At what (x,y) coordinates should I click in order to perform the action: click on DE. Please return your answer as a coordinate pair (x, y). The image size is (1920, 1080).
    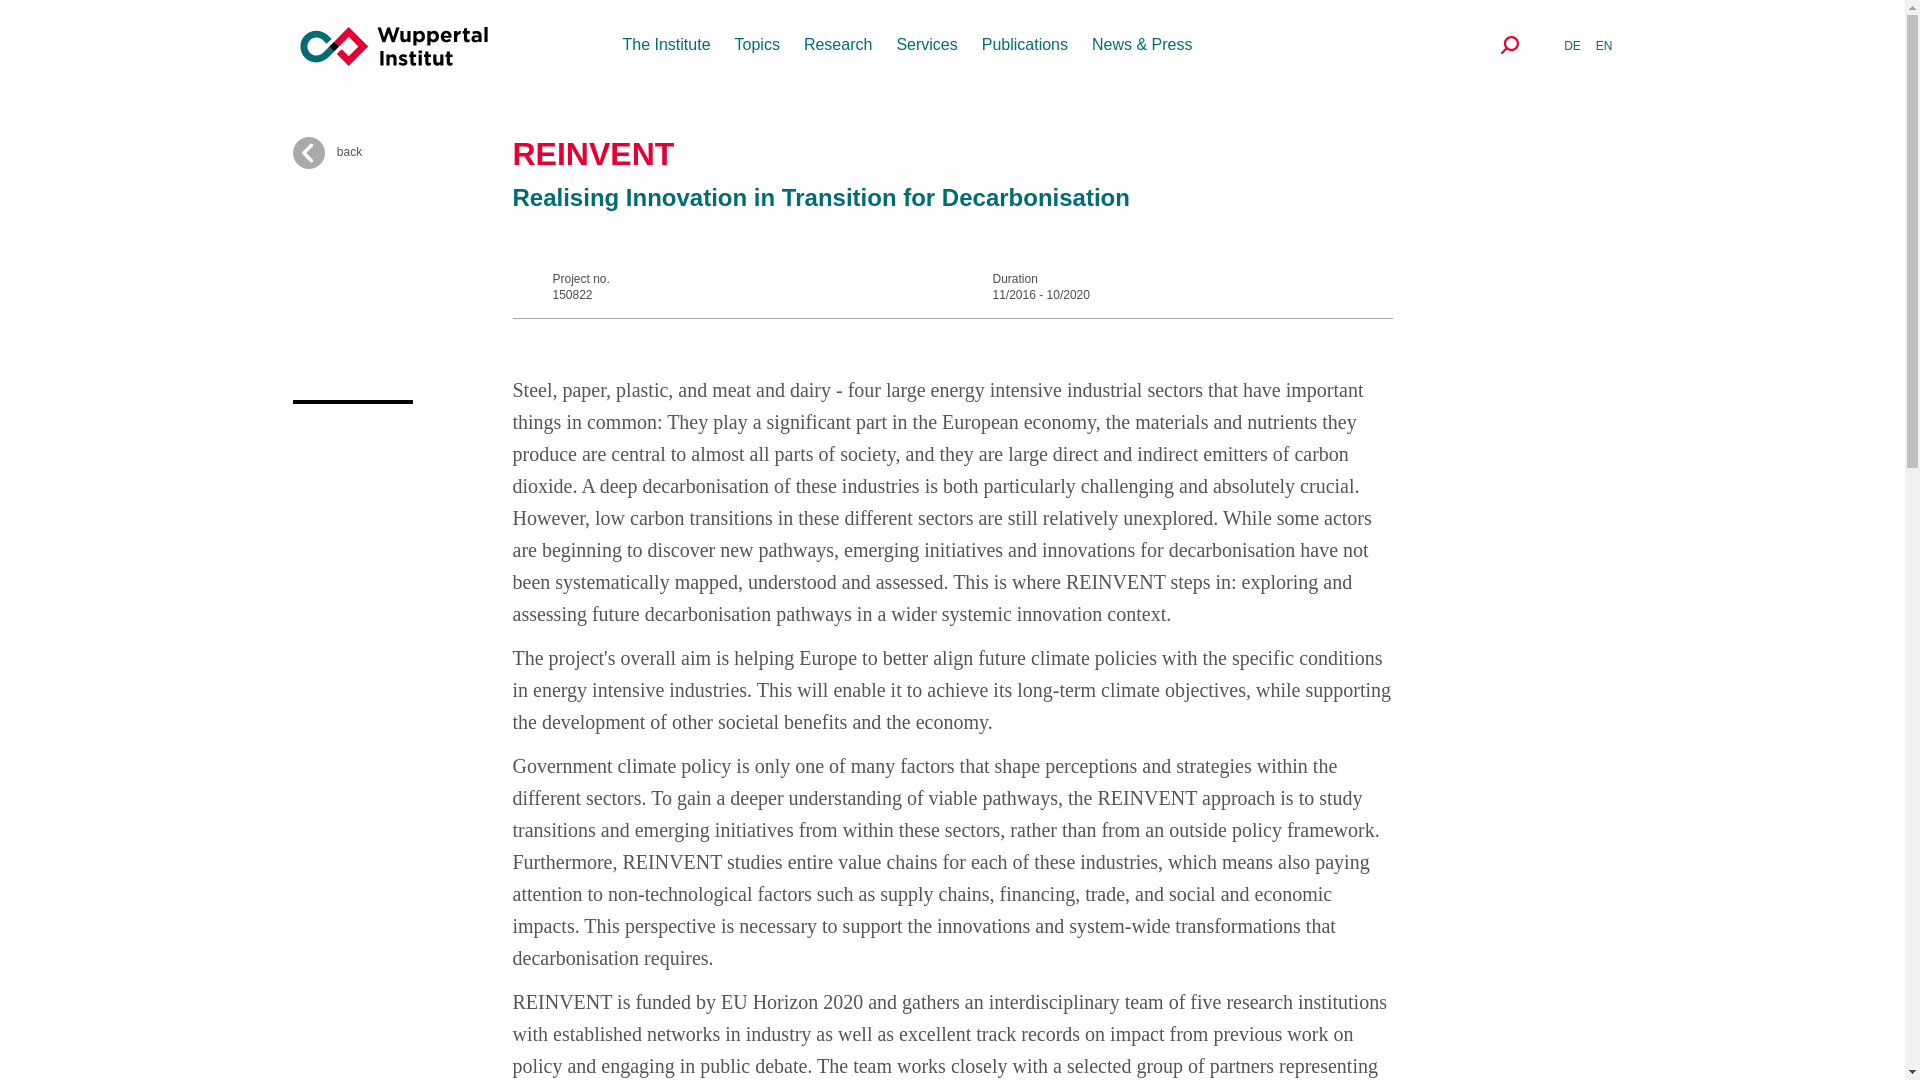
    Looking at the image, I should click on (1572, 45).